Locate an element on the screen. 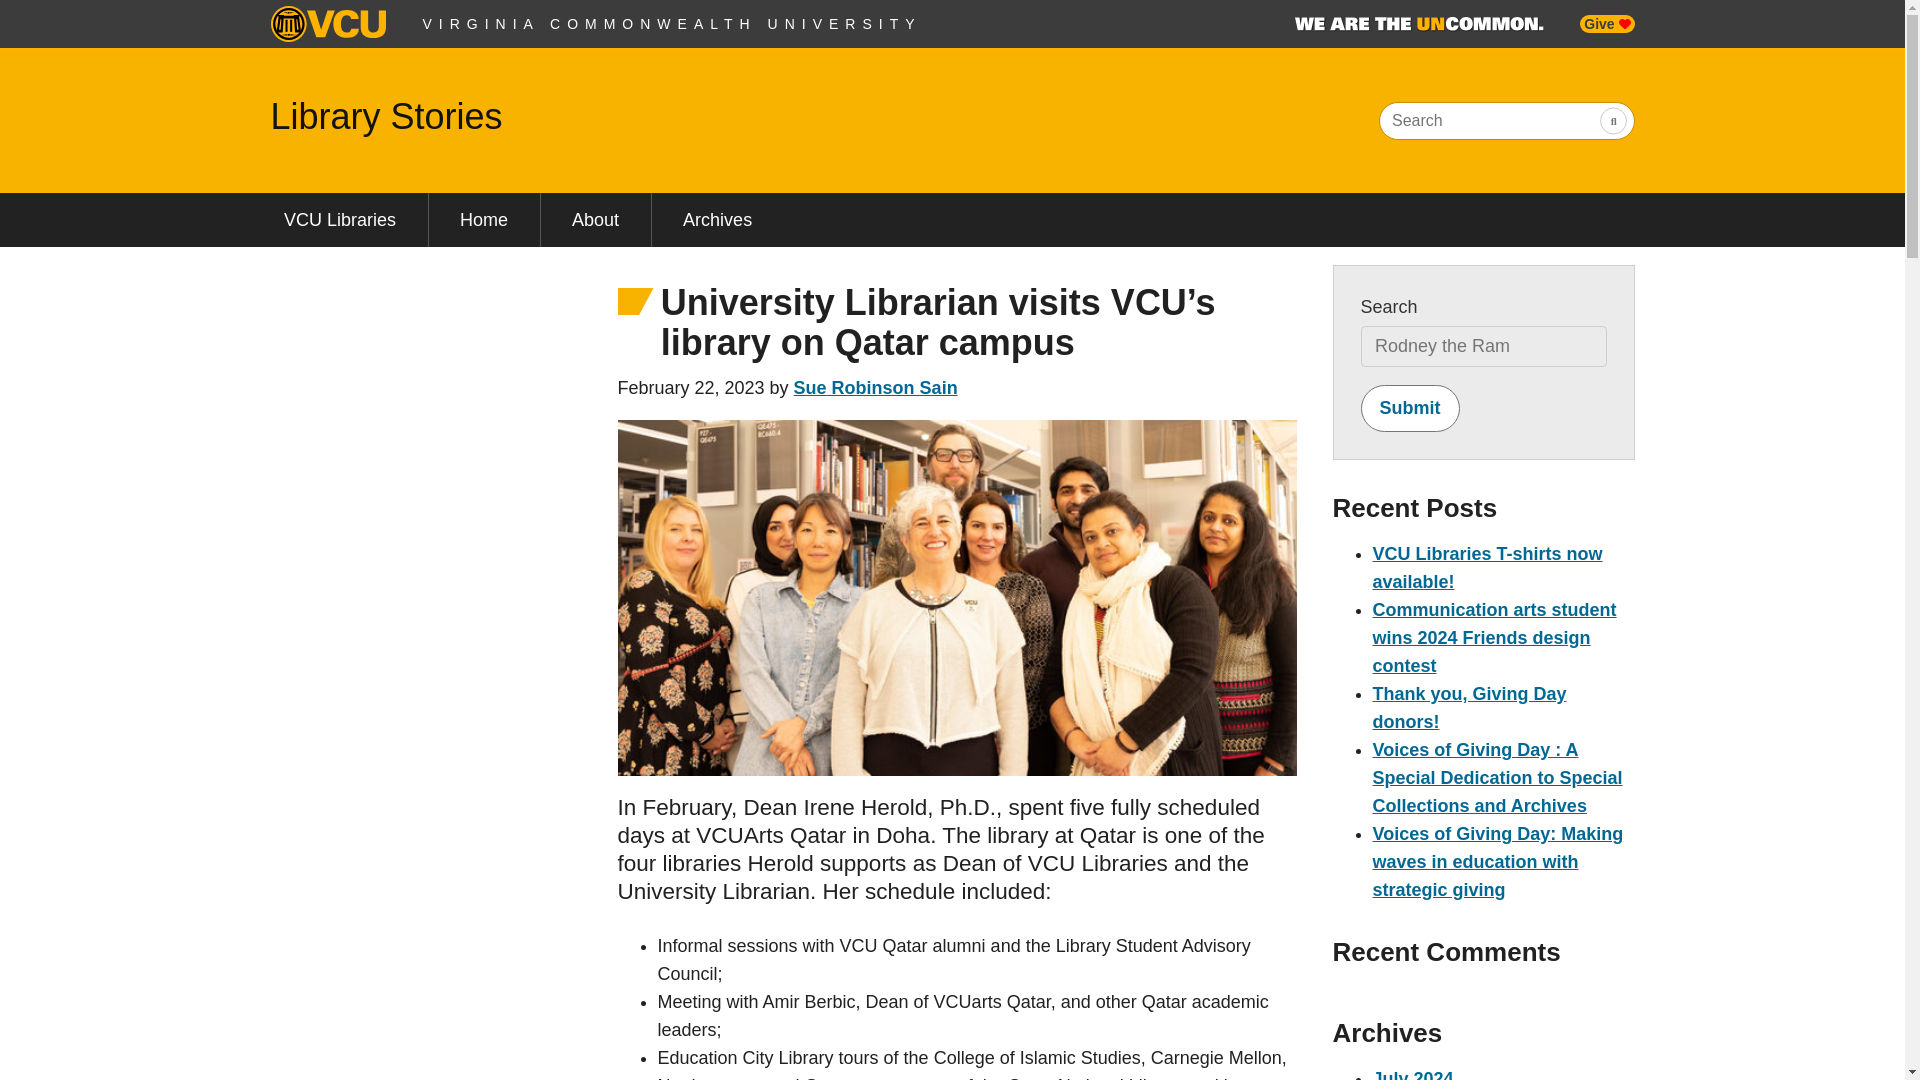  Sue Robinson Sain is located at coordinates (876, 388).